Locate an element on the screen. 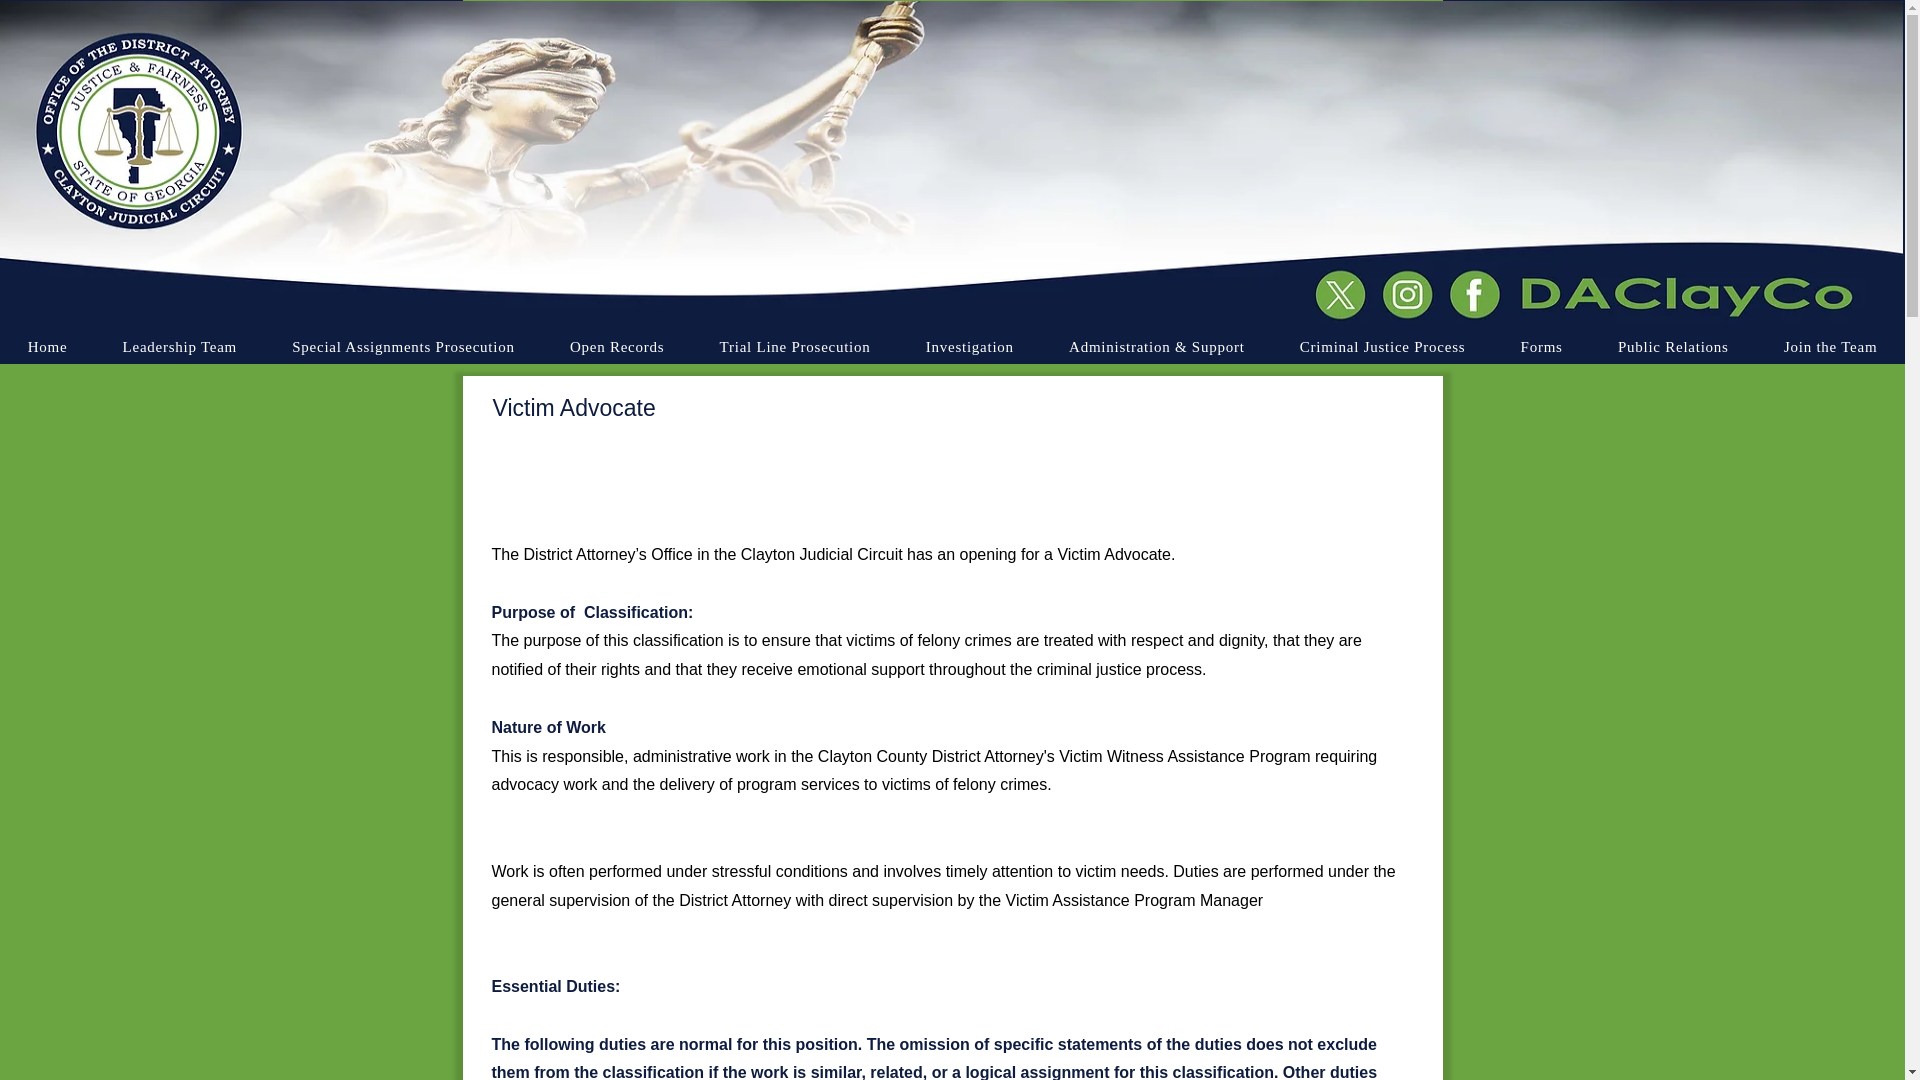 Image resolution: width=1920 pixels, height=1080 pixels. Home is located at coordinates (47, 347).